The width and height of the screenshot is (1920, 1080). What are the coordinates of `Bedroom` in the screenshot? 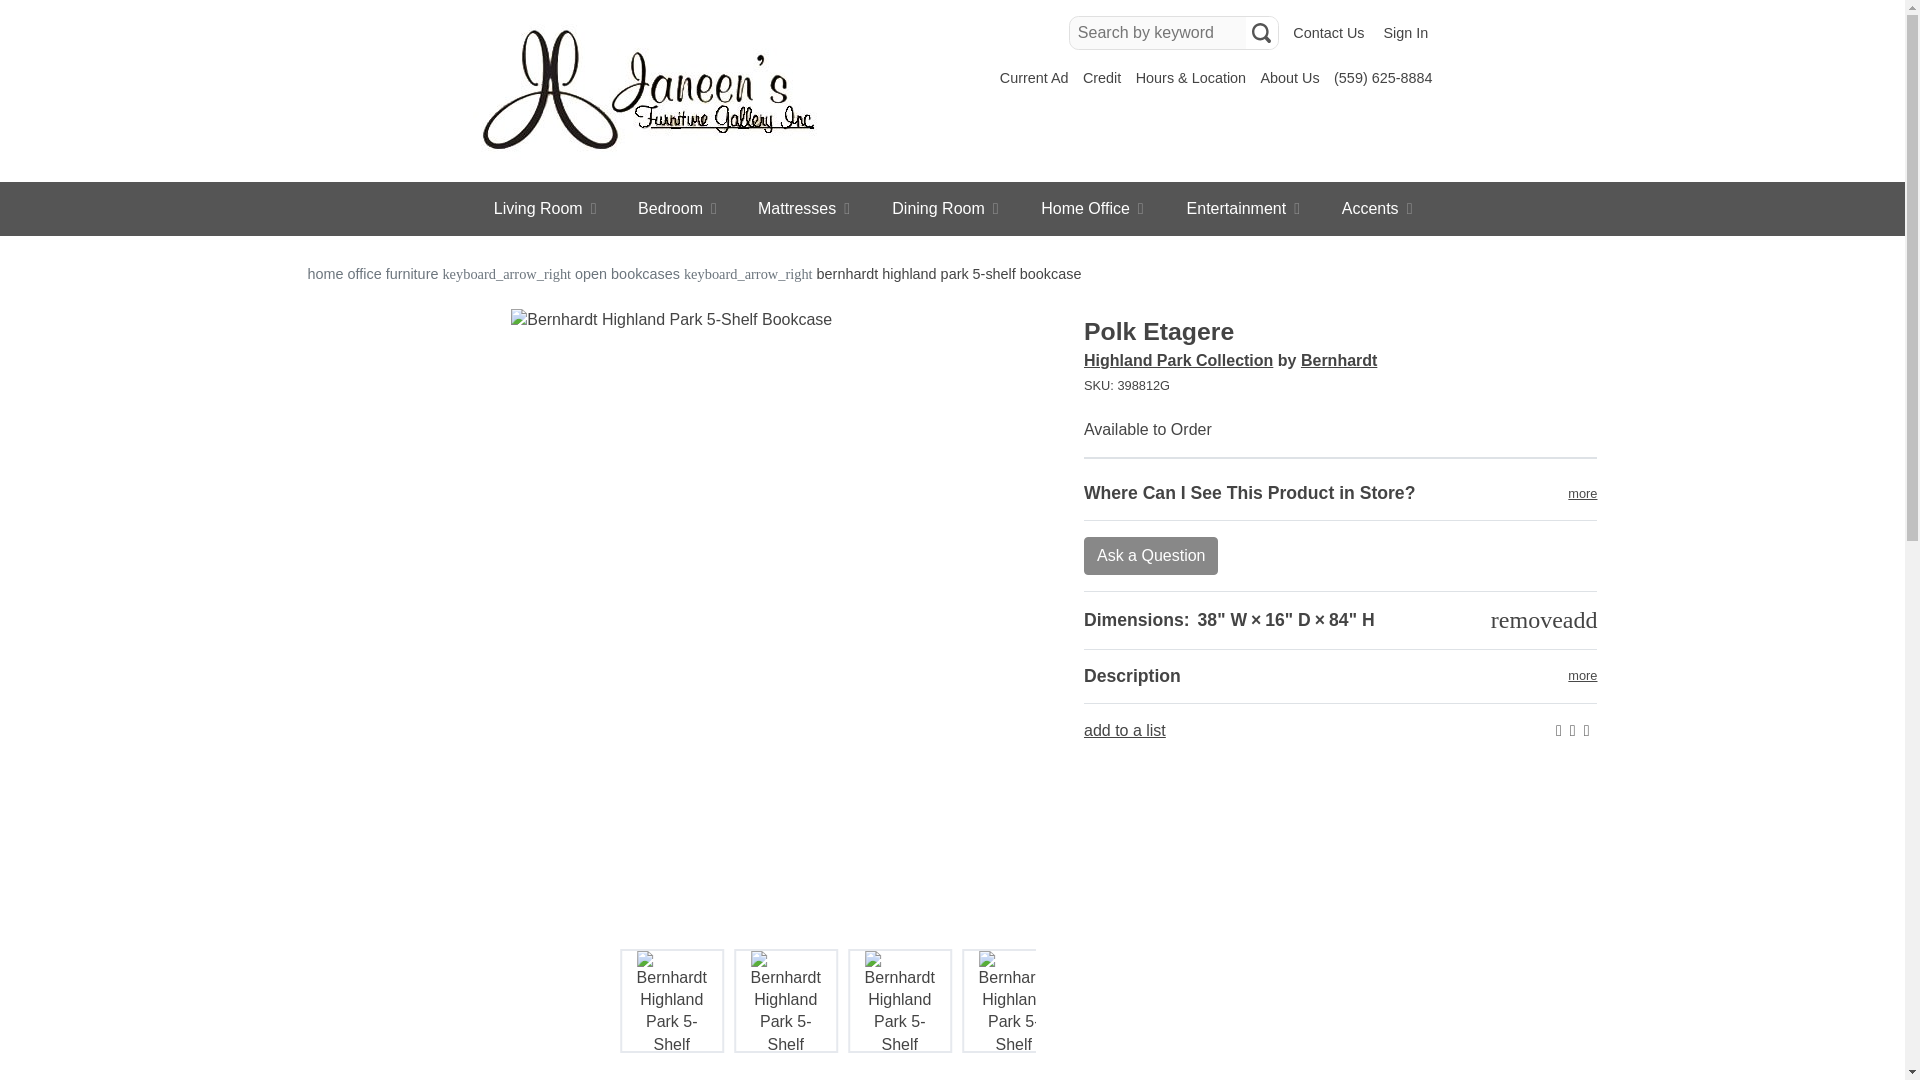 It's located at (678, 209).